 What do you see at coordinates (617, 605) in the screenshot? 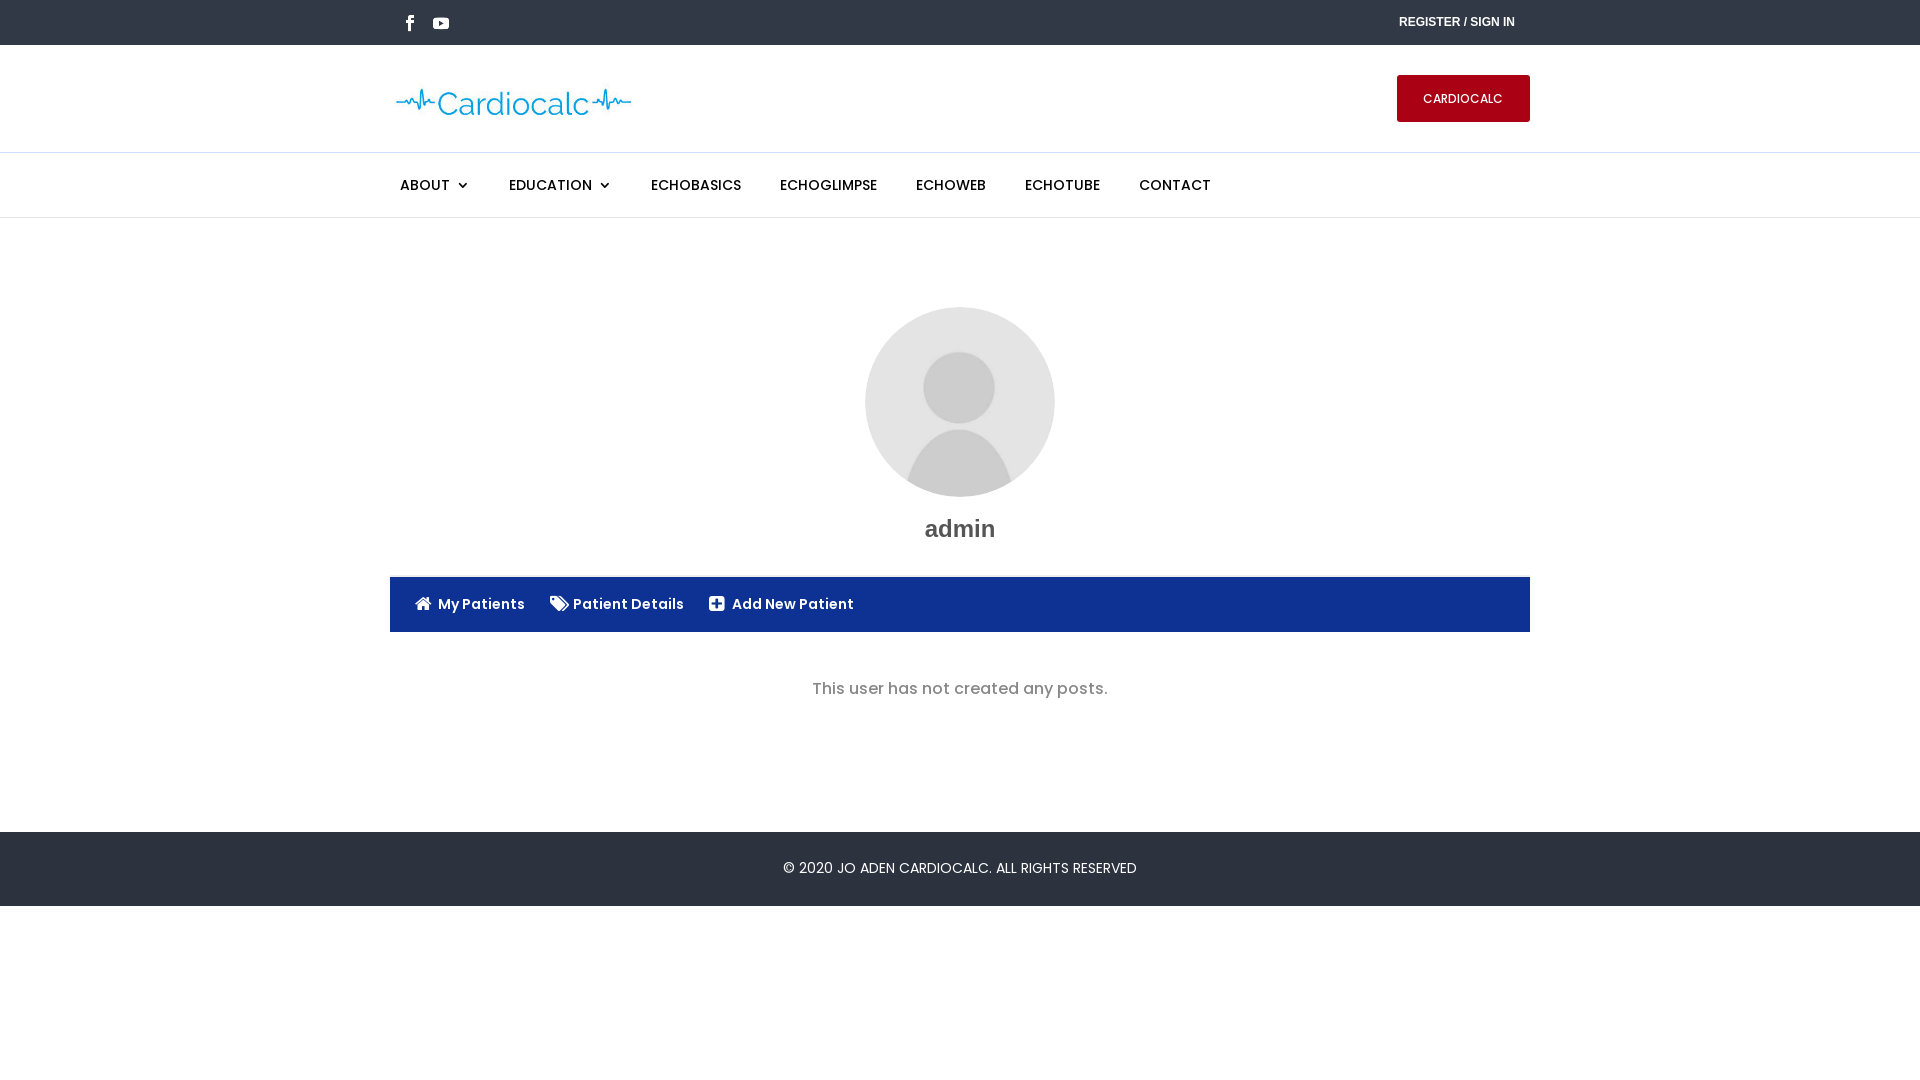
I see `Patient Details` at bounding box center [617, 605].